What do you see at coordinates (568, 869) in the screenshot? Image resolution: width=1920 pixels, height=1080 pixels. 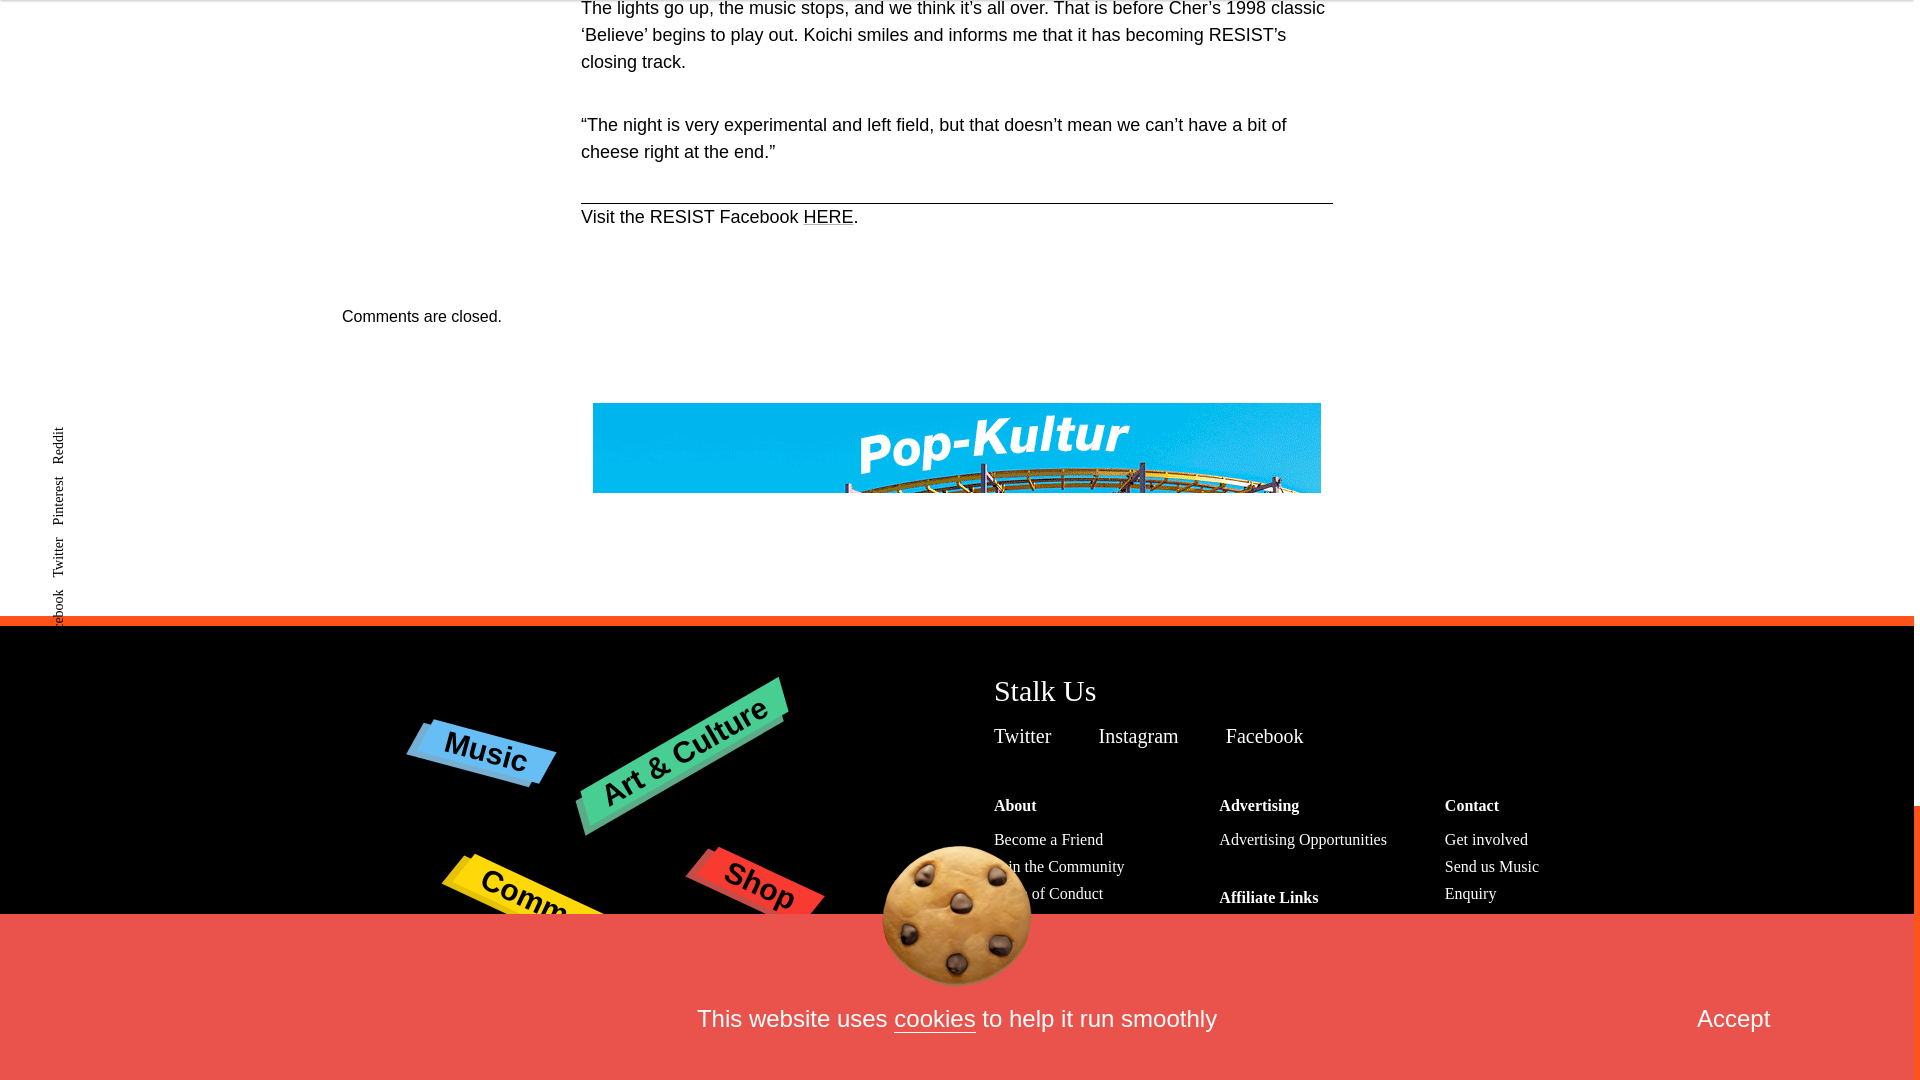 I see `Commentary` at bounding box center [568, 869].